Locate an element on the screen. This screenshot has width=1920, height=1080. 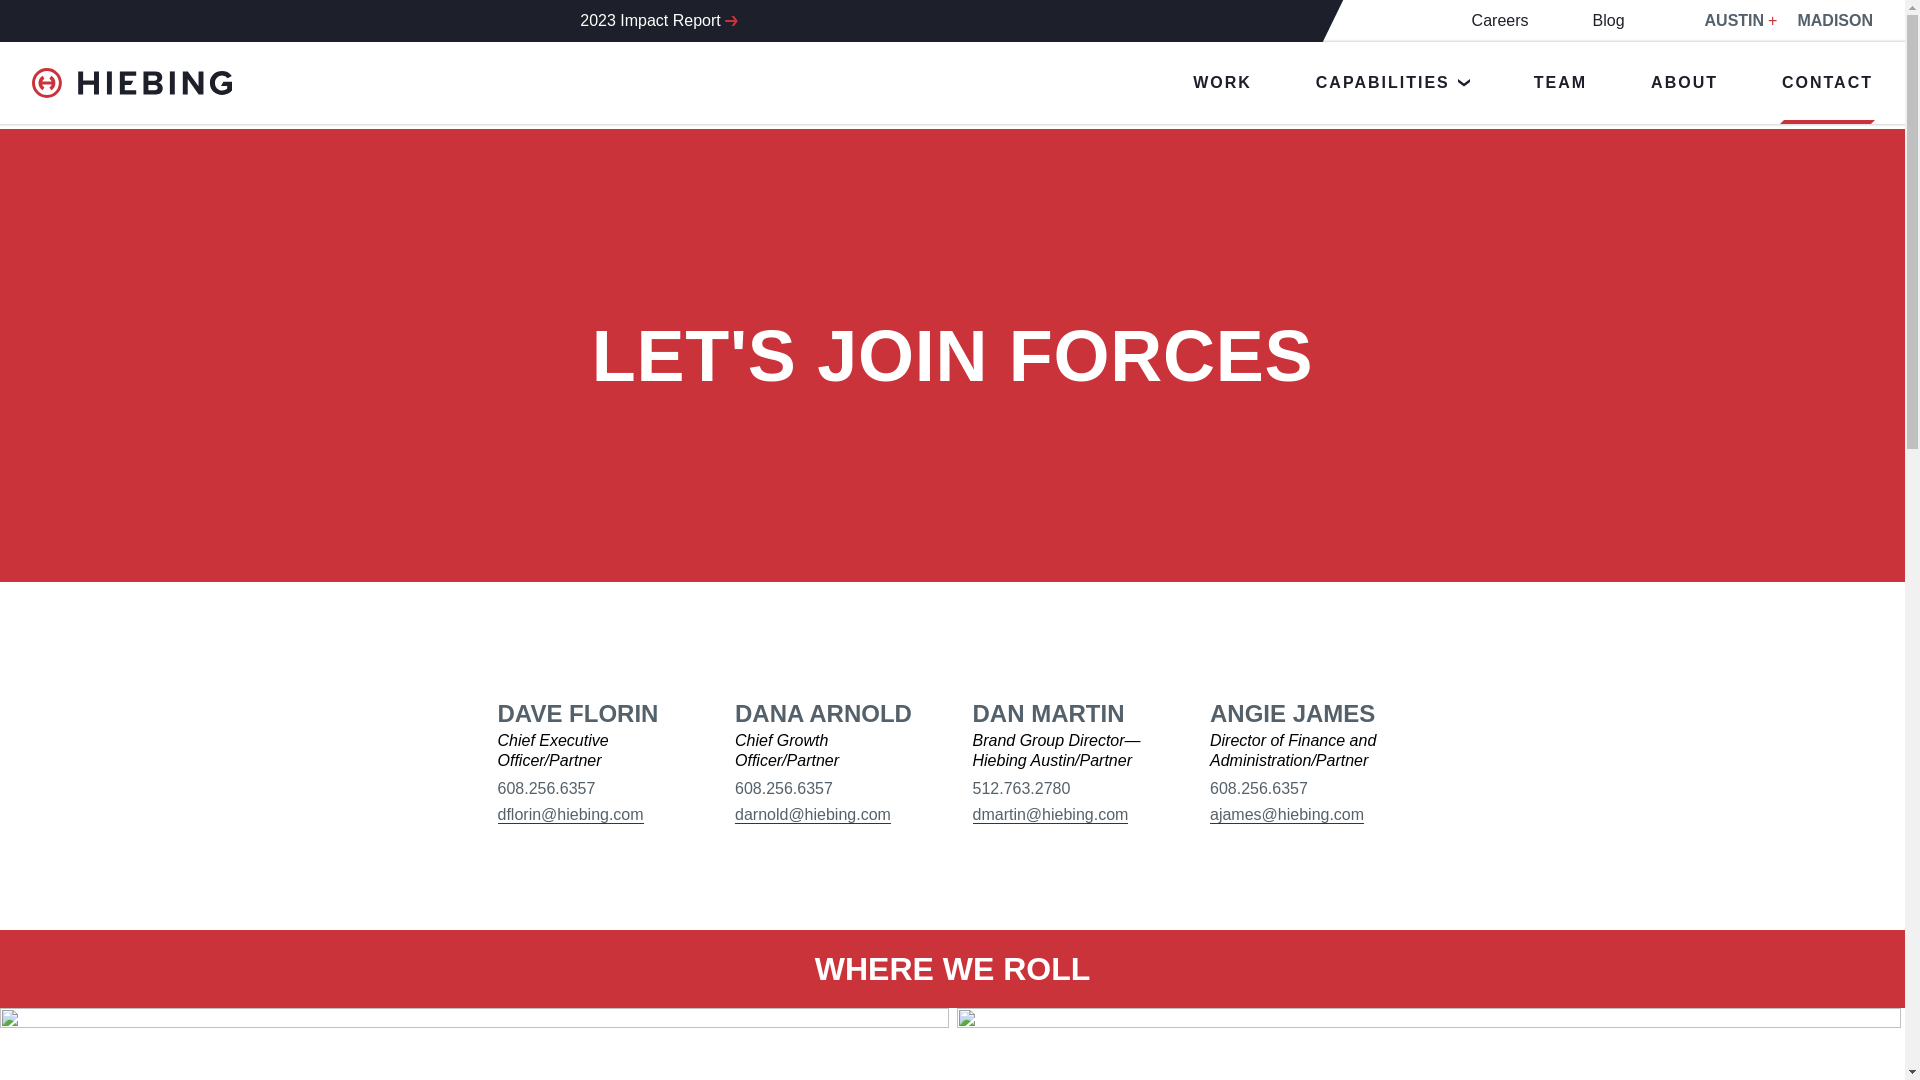
CAPABILITIES is located at coordinates (1392, 83).